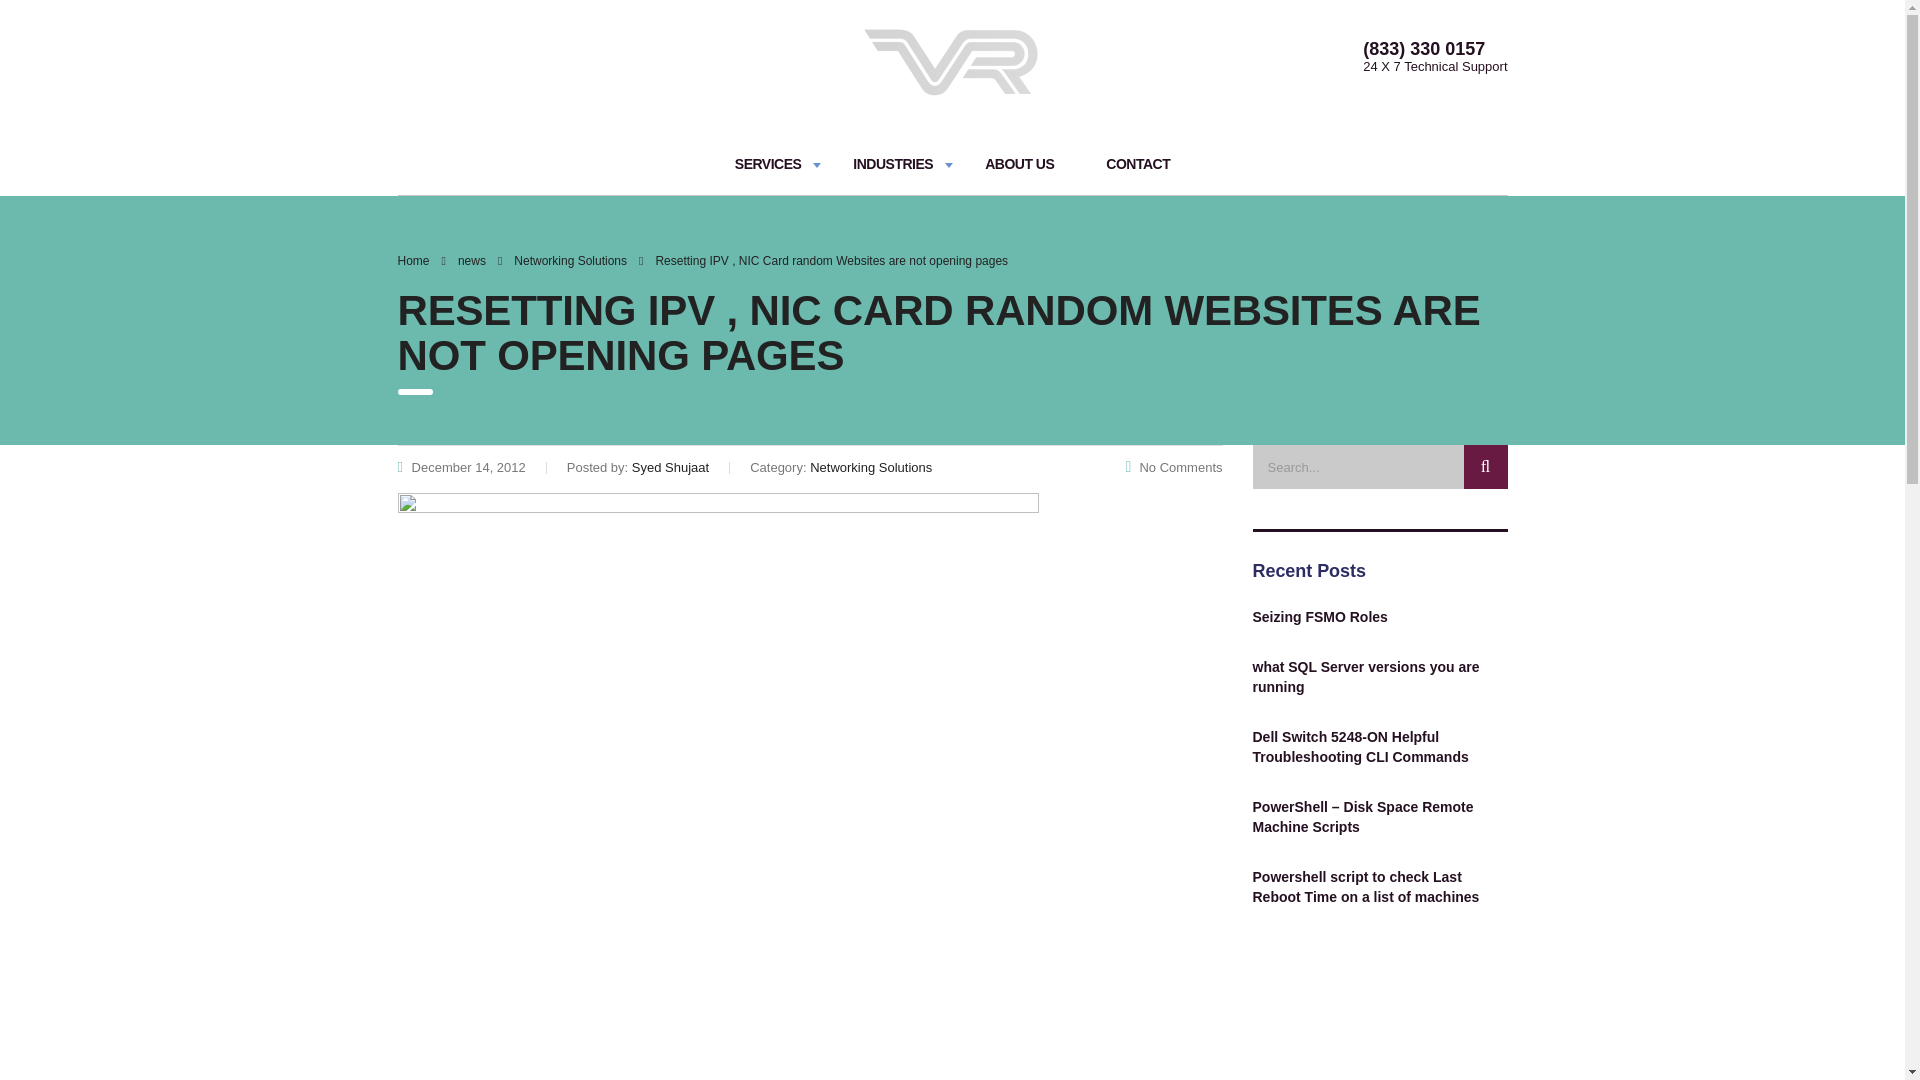  Describe the element at coordinates (1174, 468) in the screenshot. I see `No Comments` at that location.